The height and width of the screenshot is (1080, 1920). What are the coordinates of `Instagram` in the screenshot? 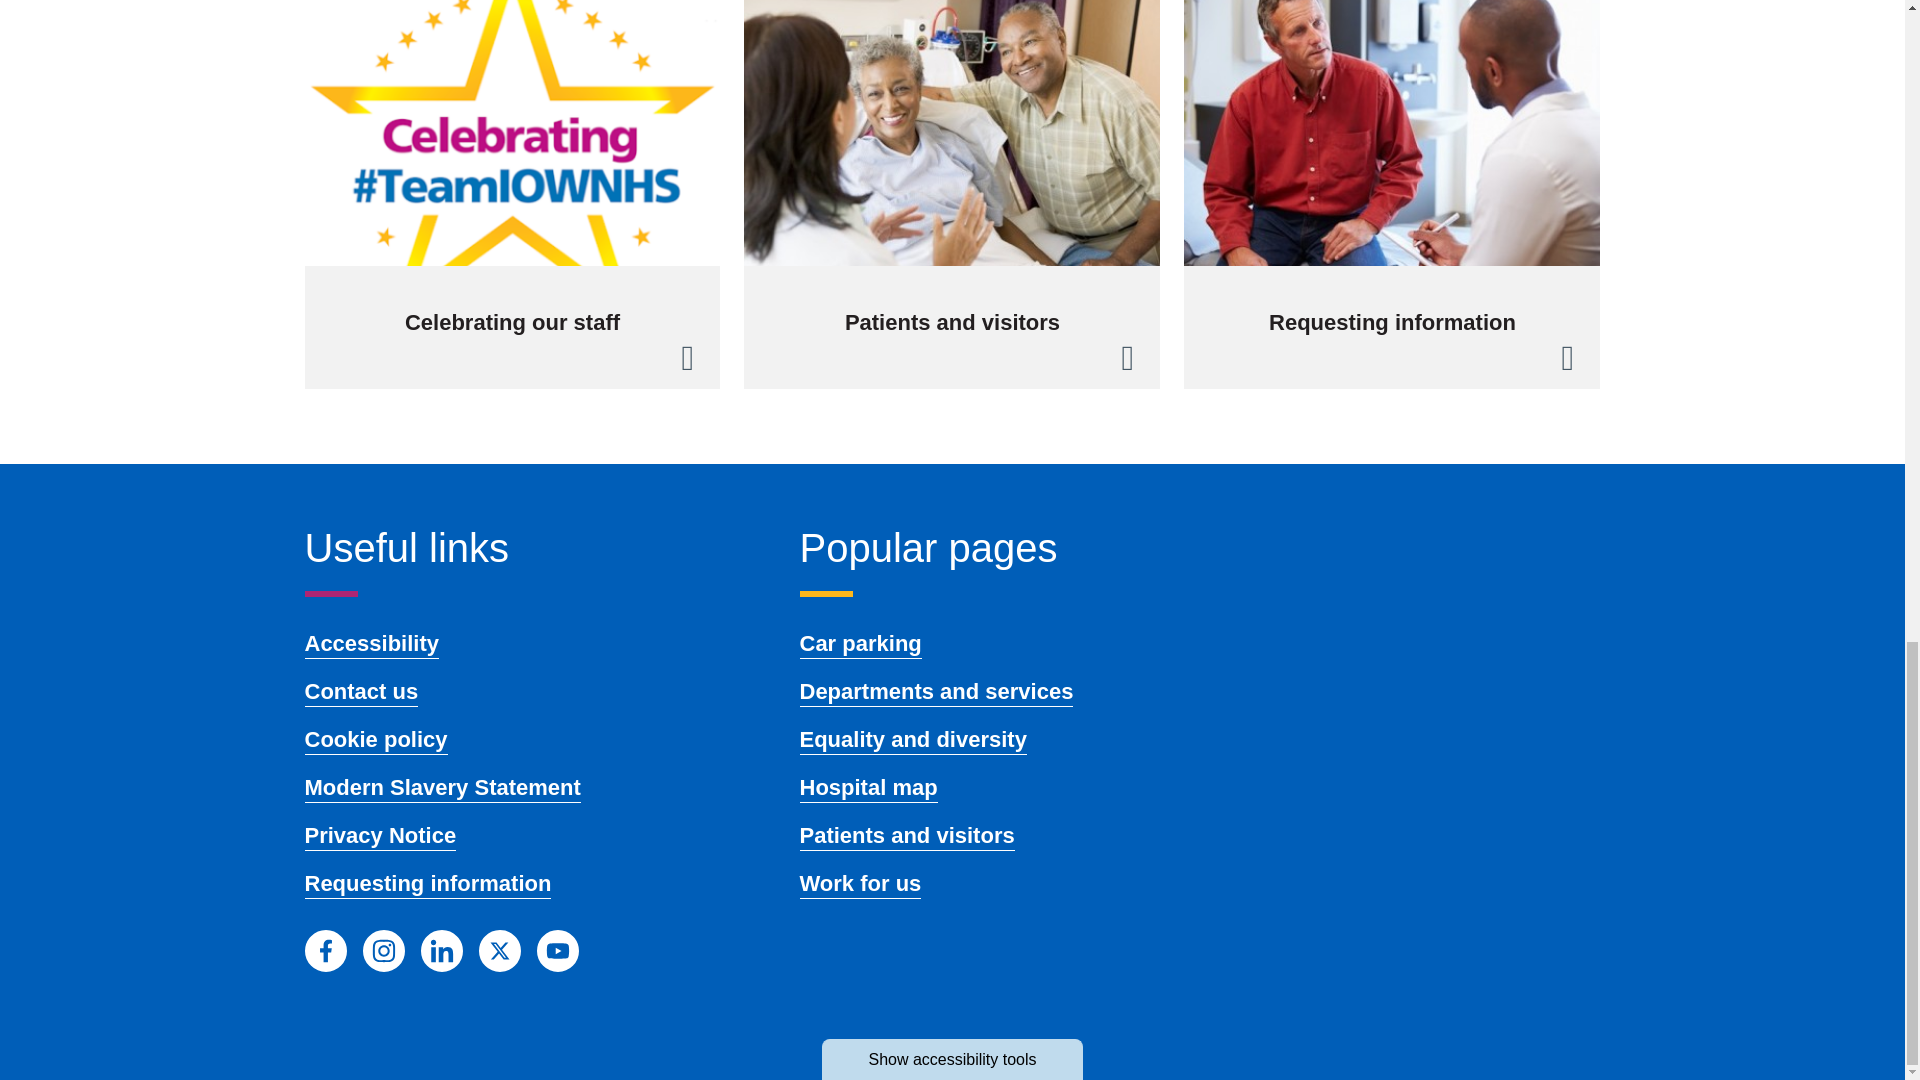 It's located at (382, 950).